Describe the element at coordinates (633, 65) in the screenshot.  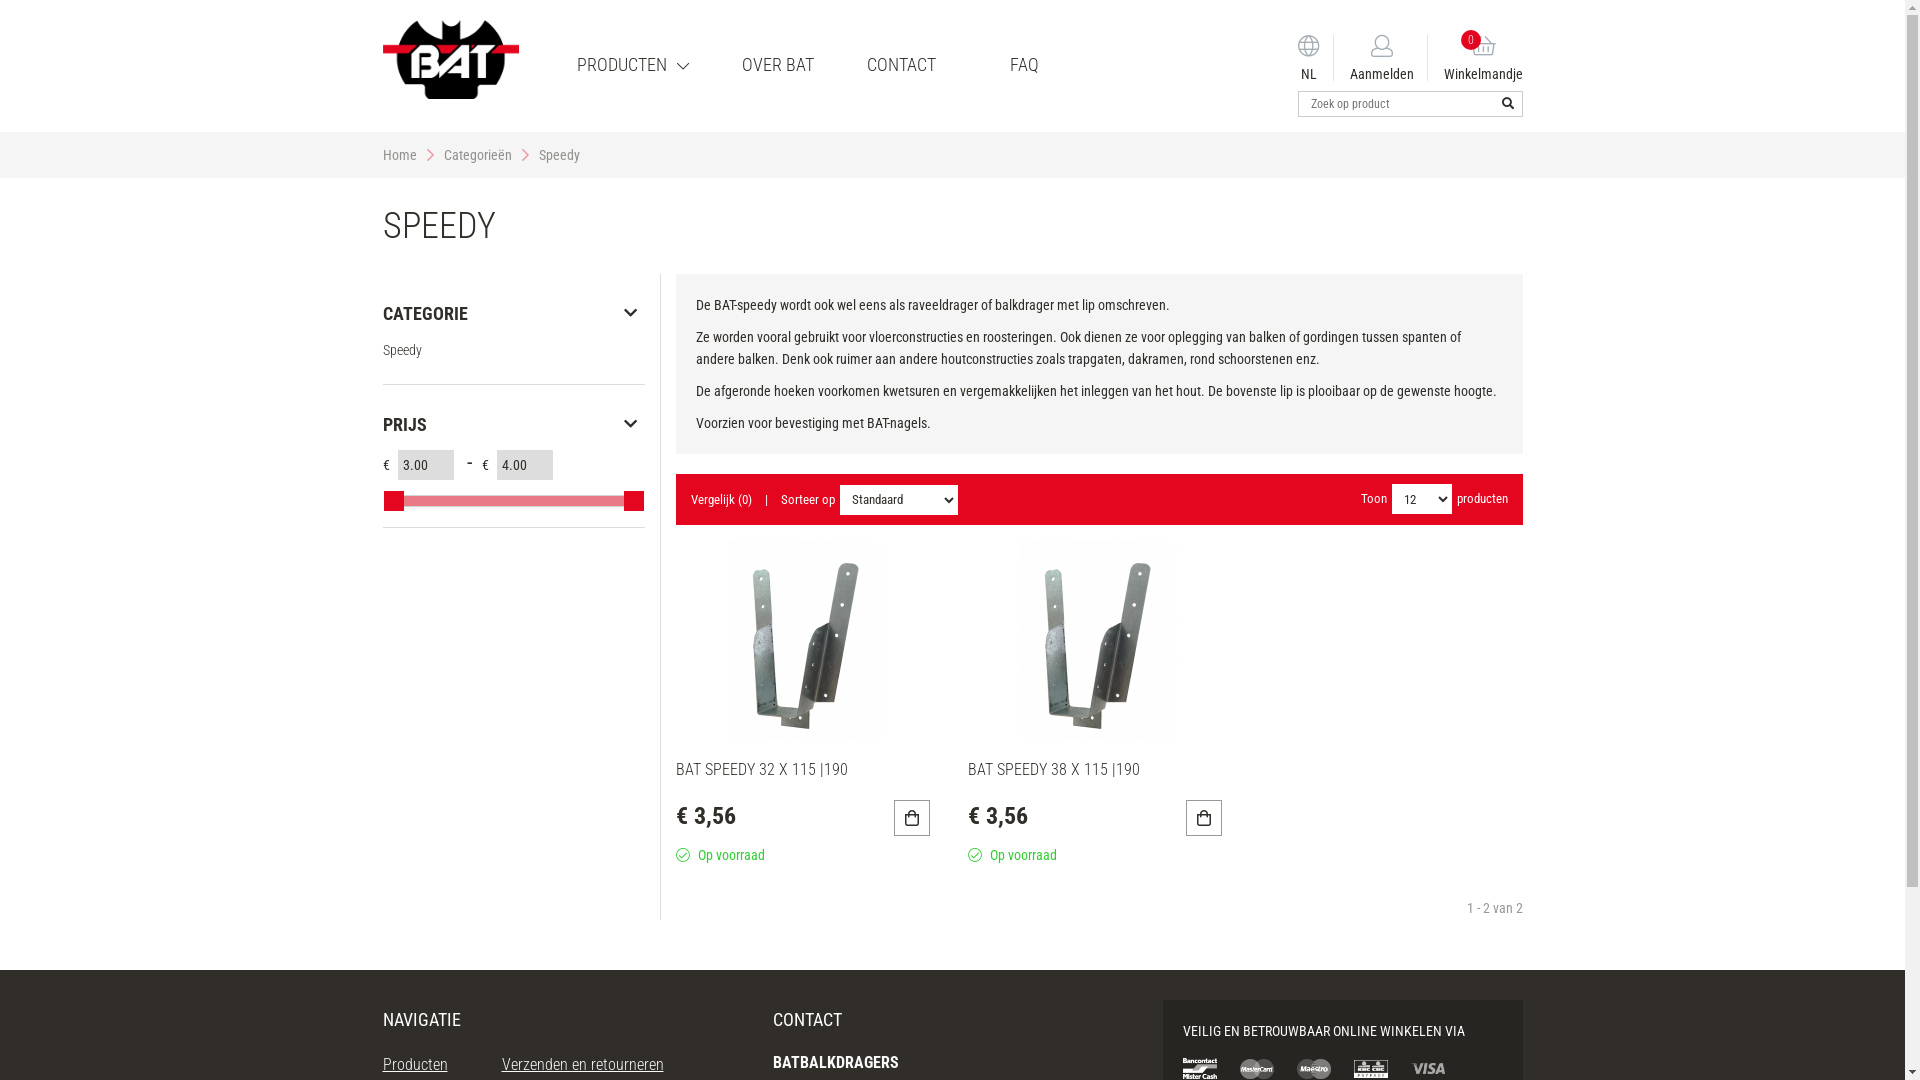
I see `PRODUCTEN` at that location.